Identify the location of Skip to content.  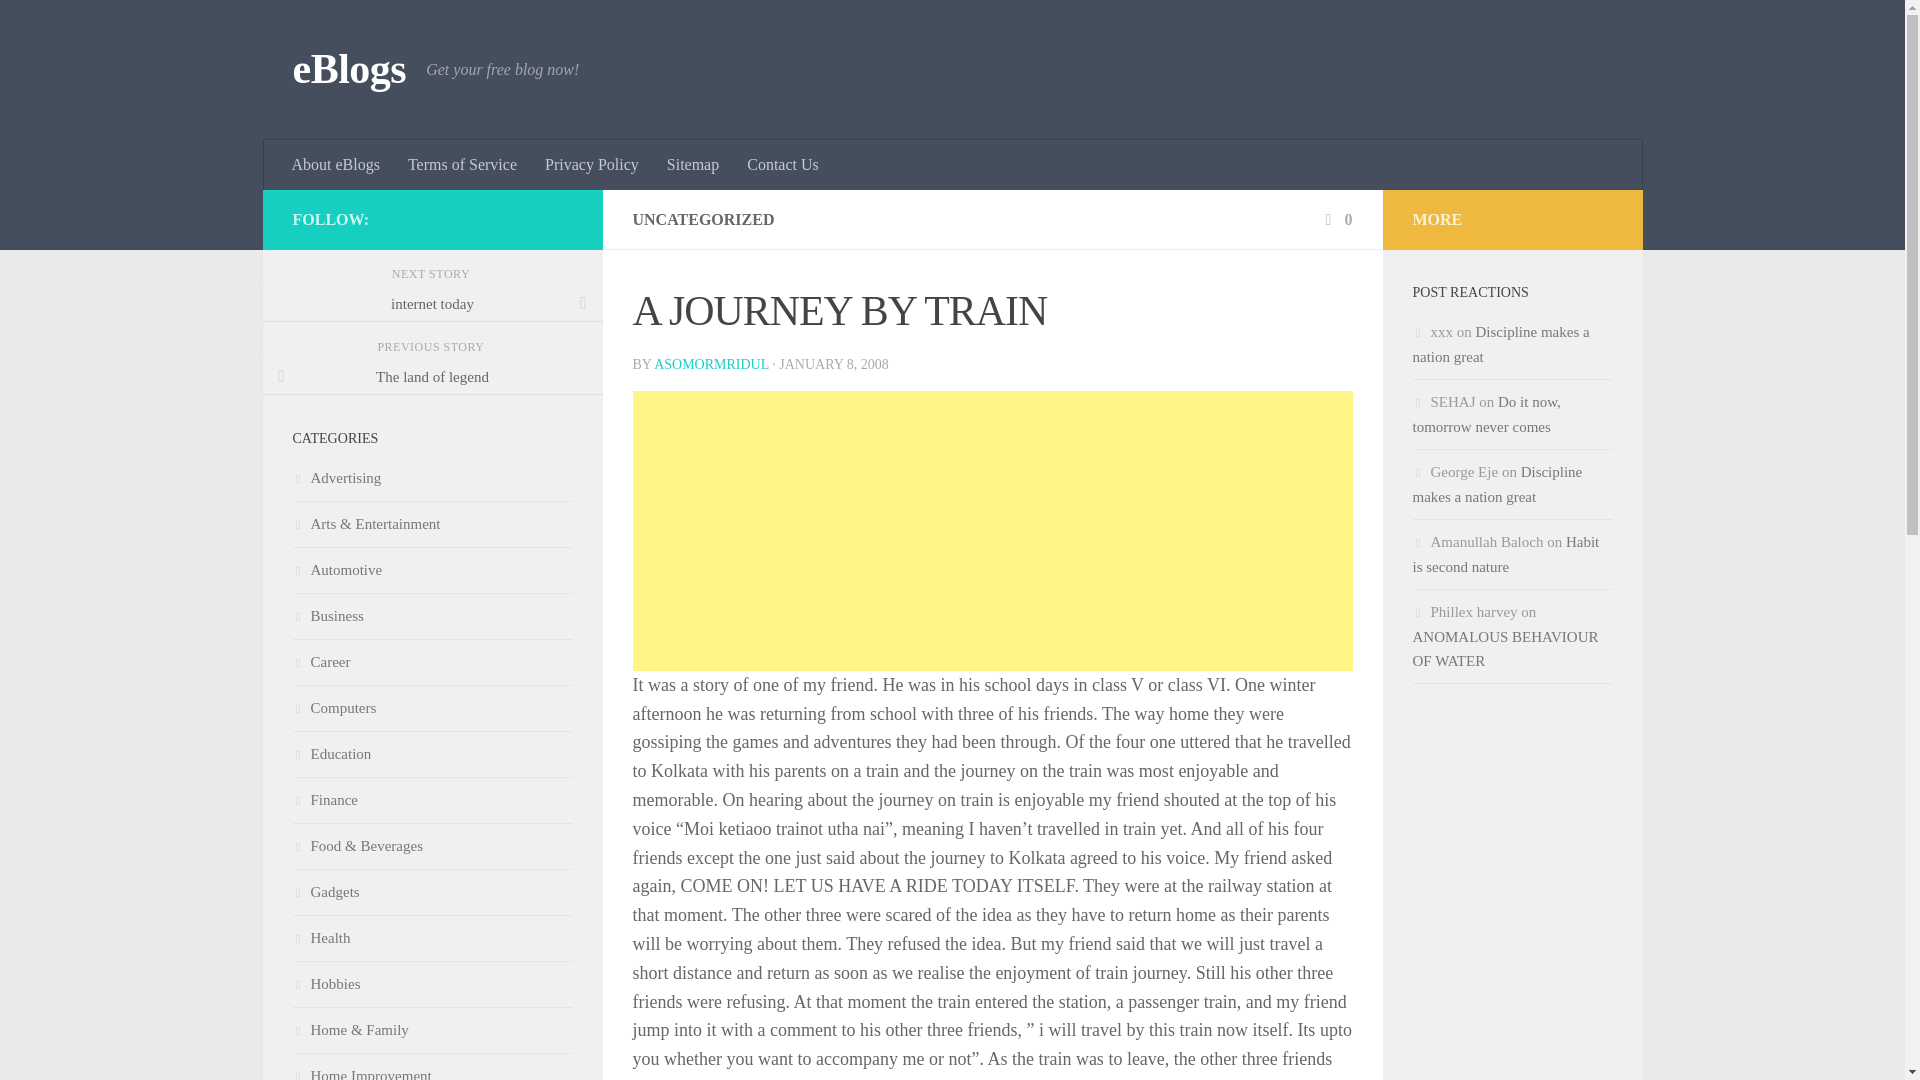
(78, 27).